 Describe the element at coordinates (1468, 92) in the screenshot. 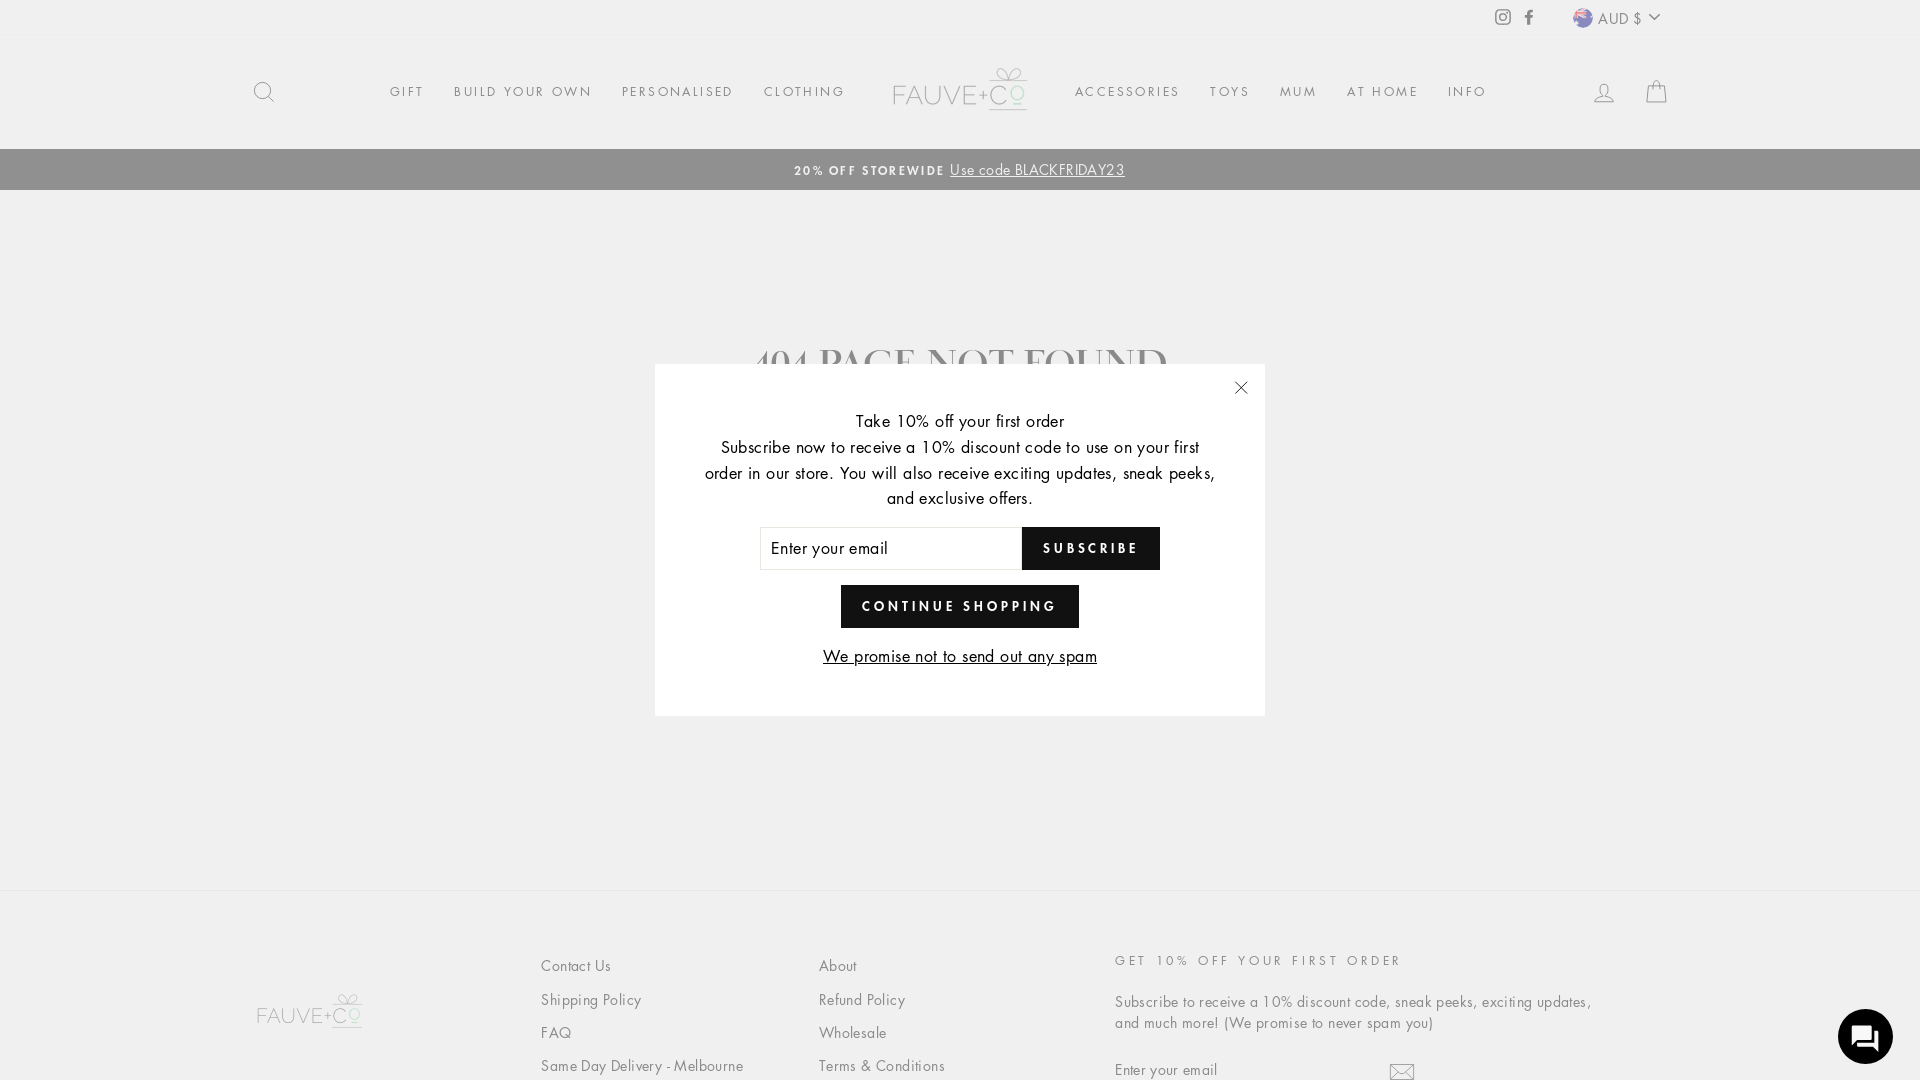

I see `INFO` at that location.